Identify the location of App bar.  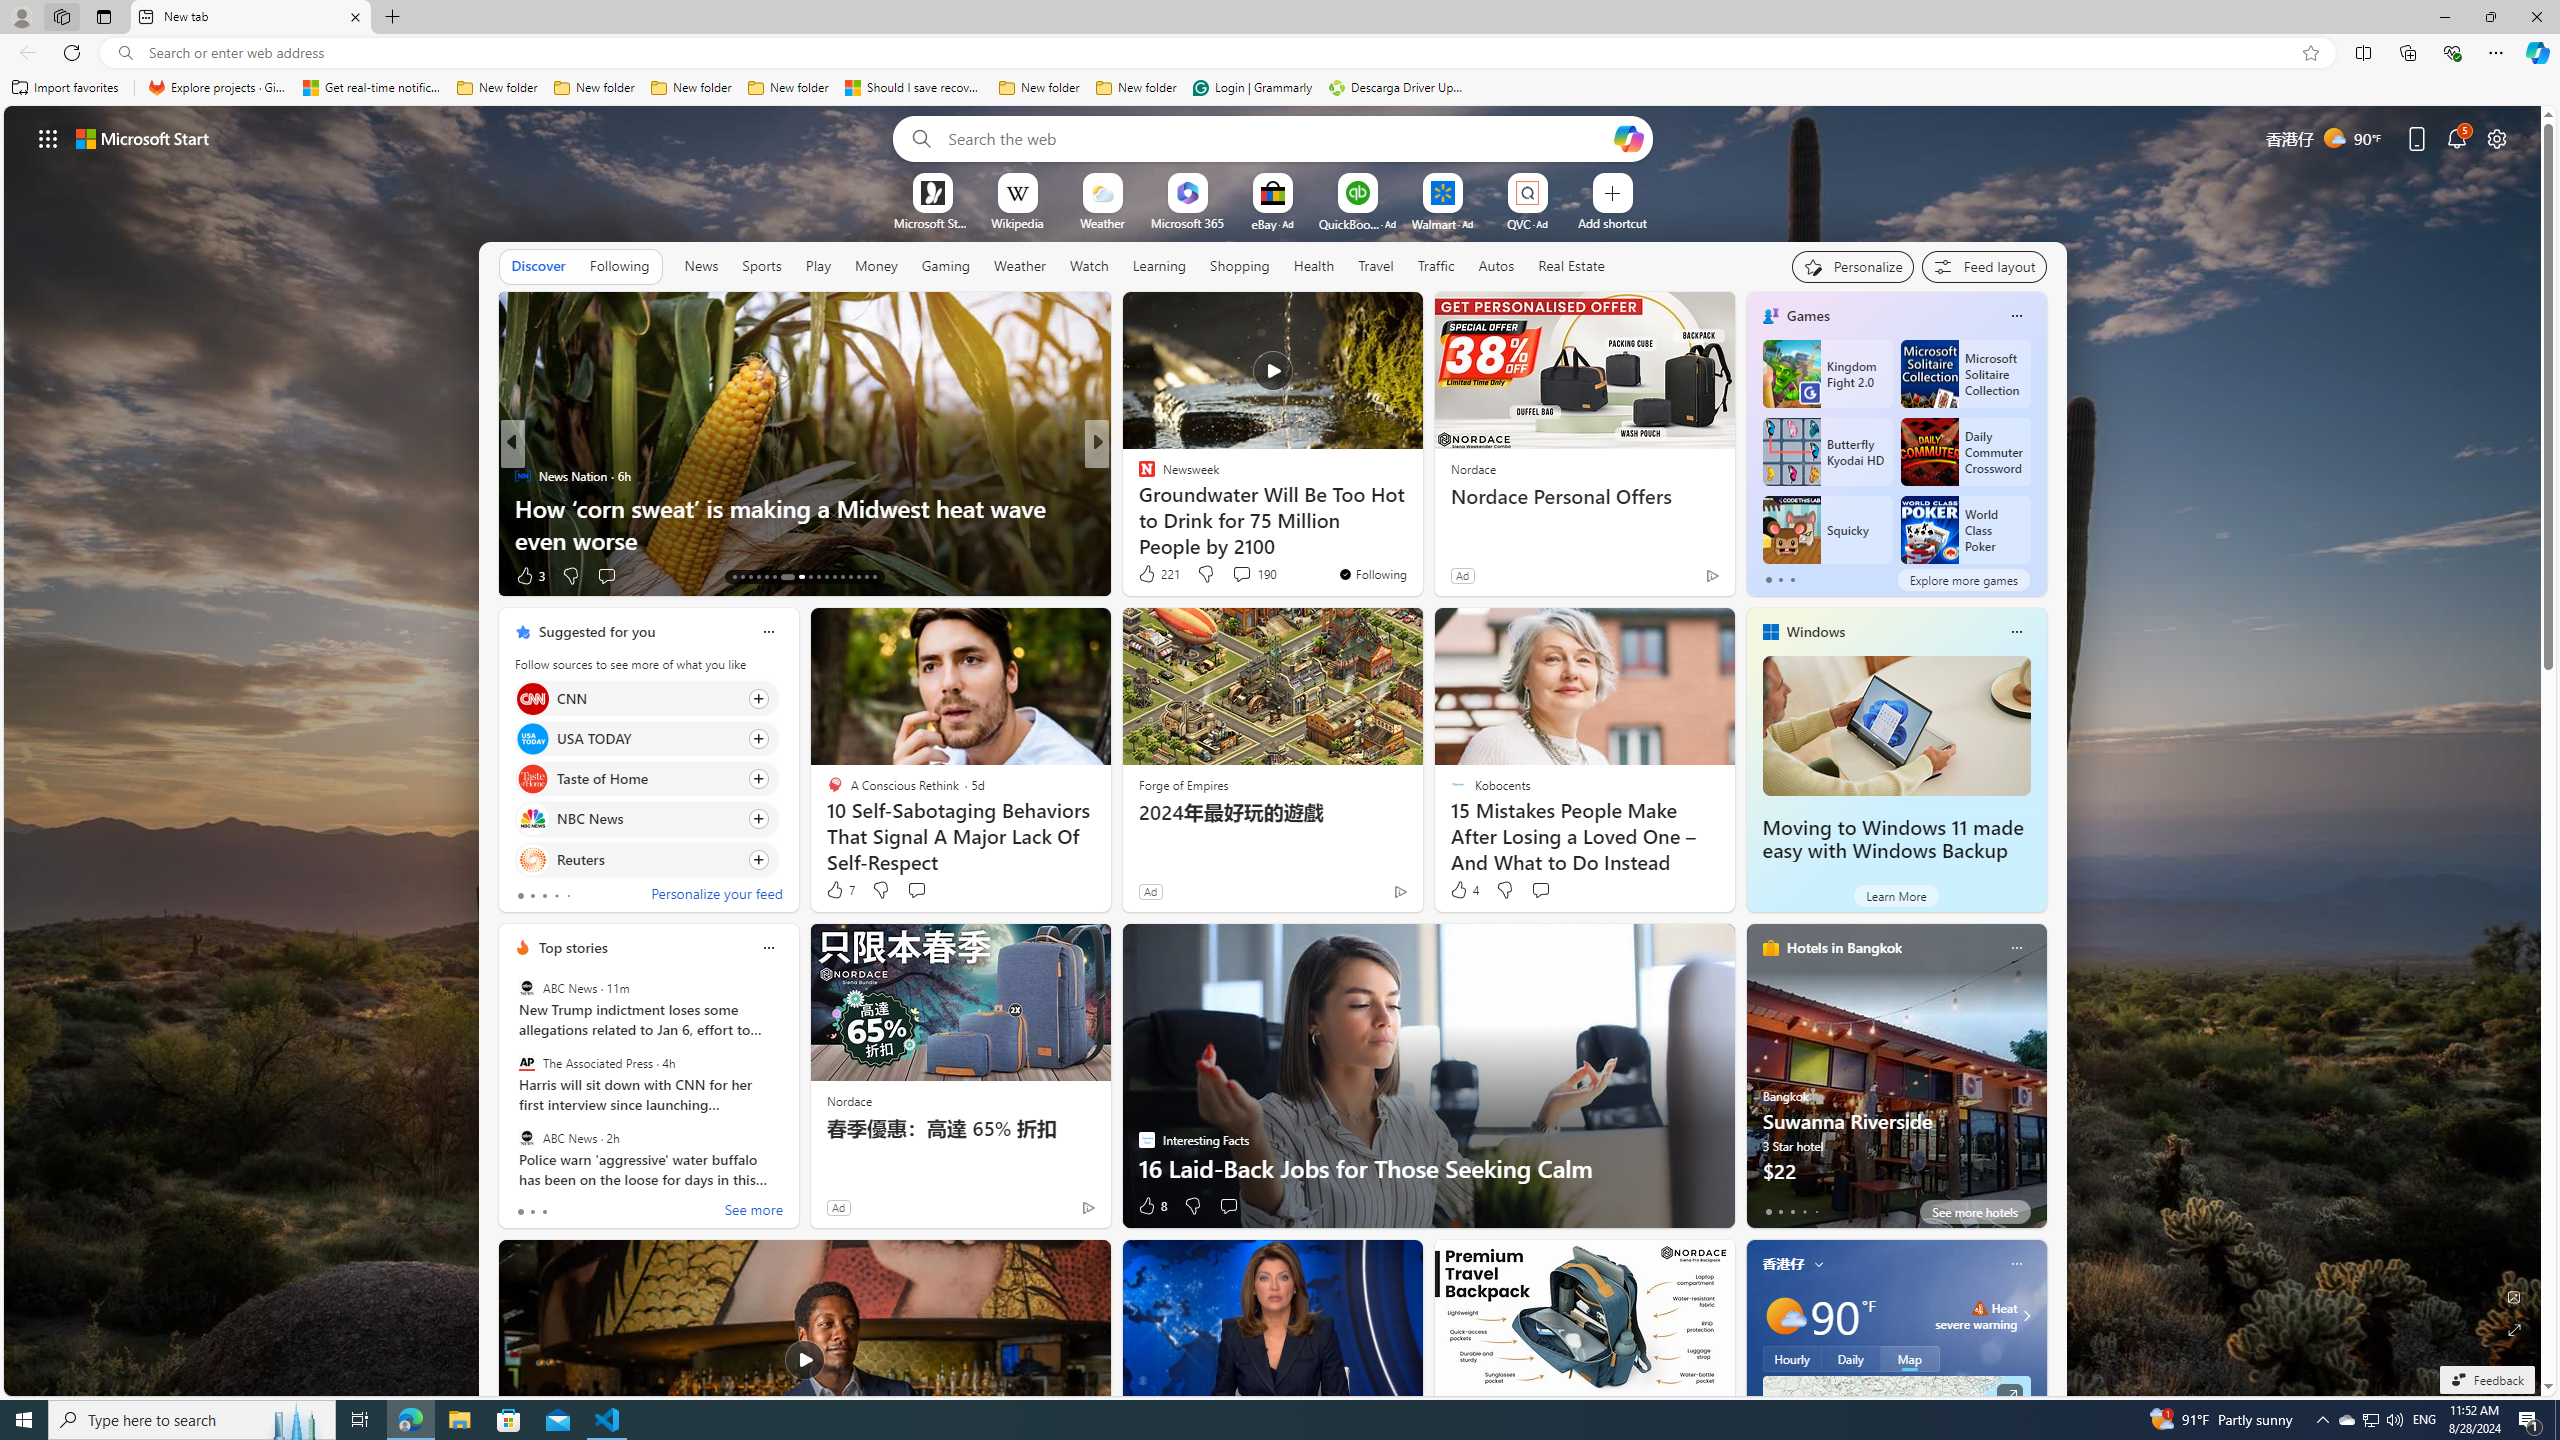
(1280, 53).